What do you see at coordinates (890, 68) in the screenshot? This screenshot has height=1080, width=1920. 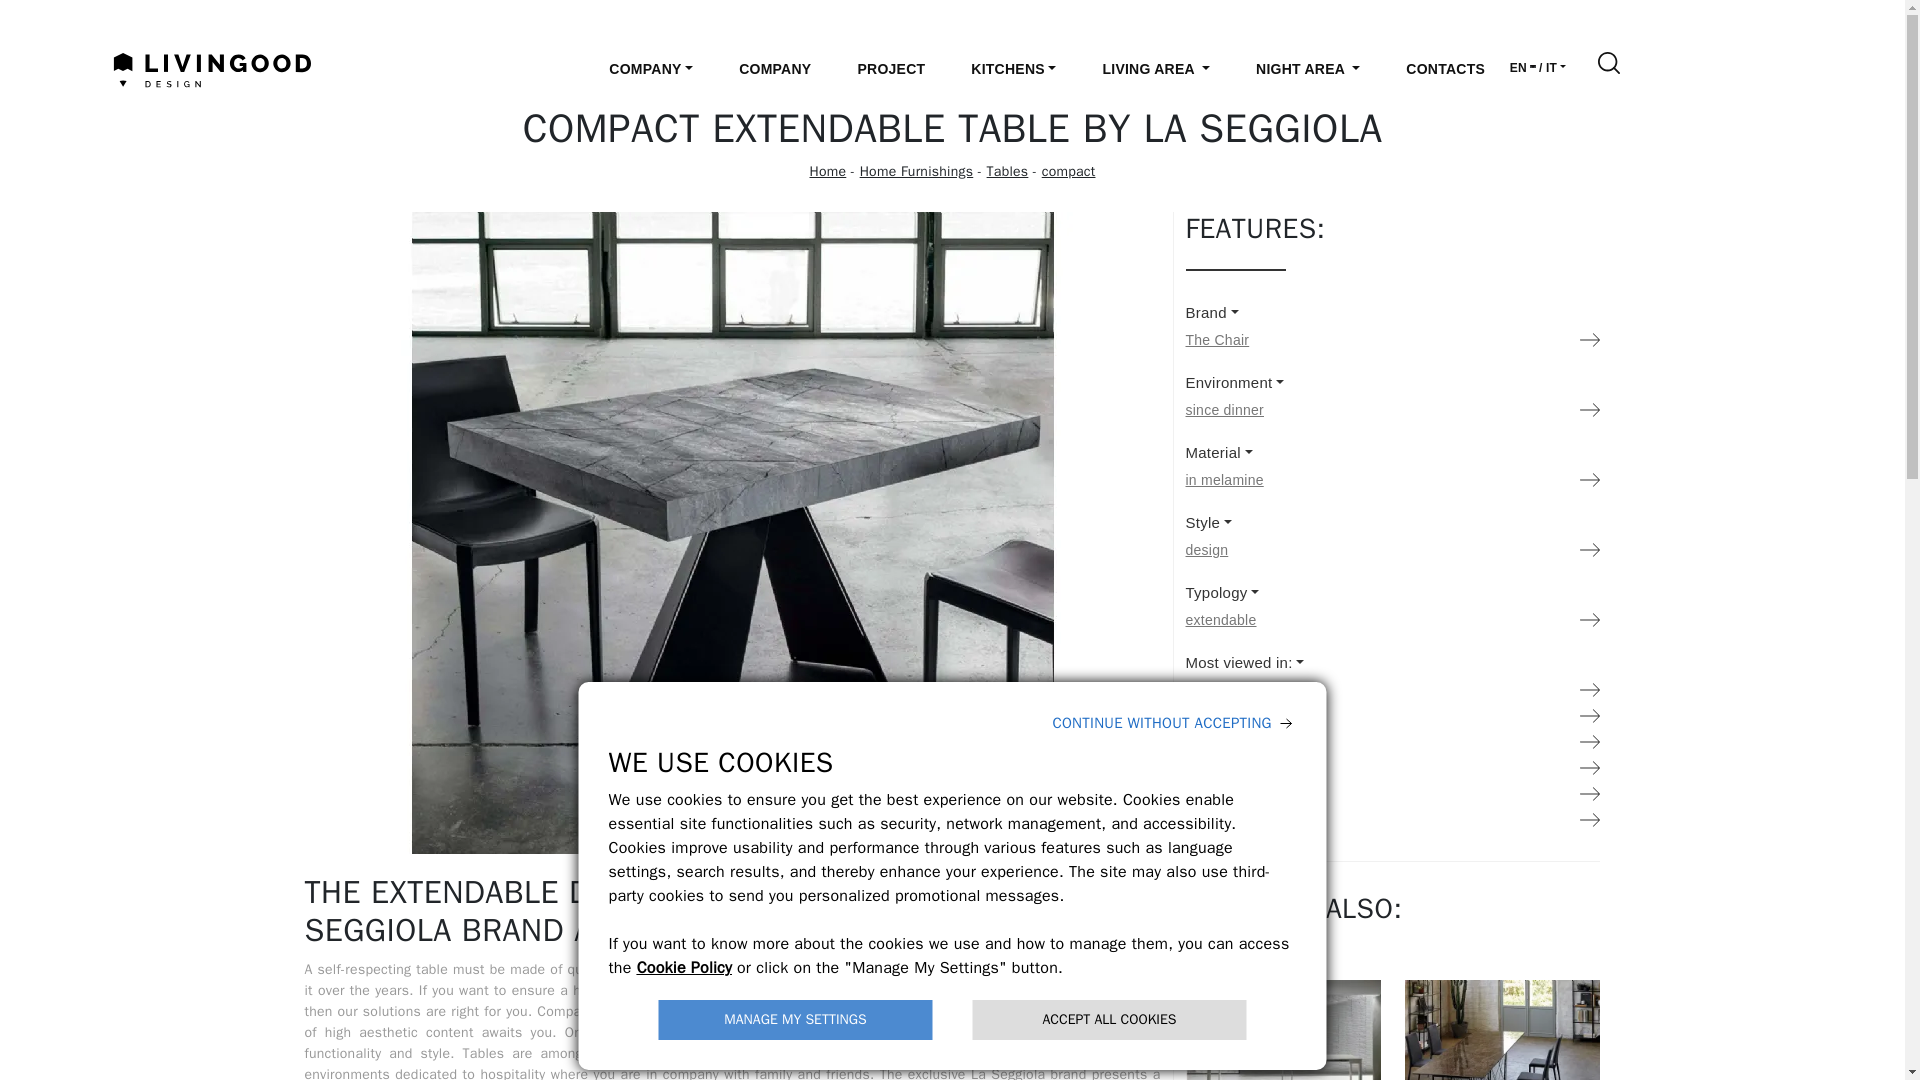 I see `Project furniture` at bounding box center [890, 68].